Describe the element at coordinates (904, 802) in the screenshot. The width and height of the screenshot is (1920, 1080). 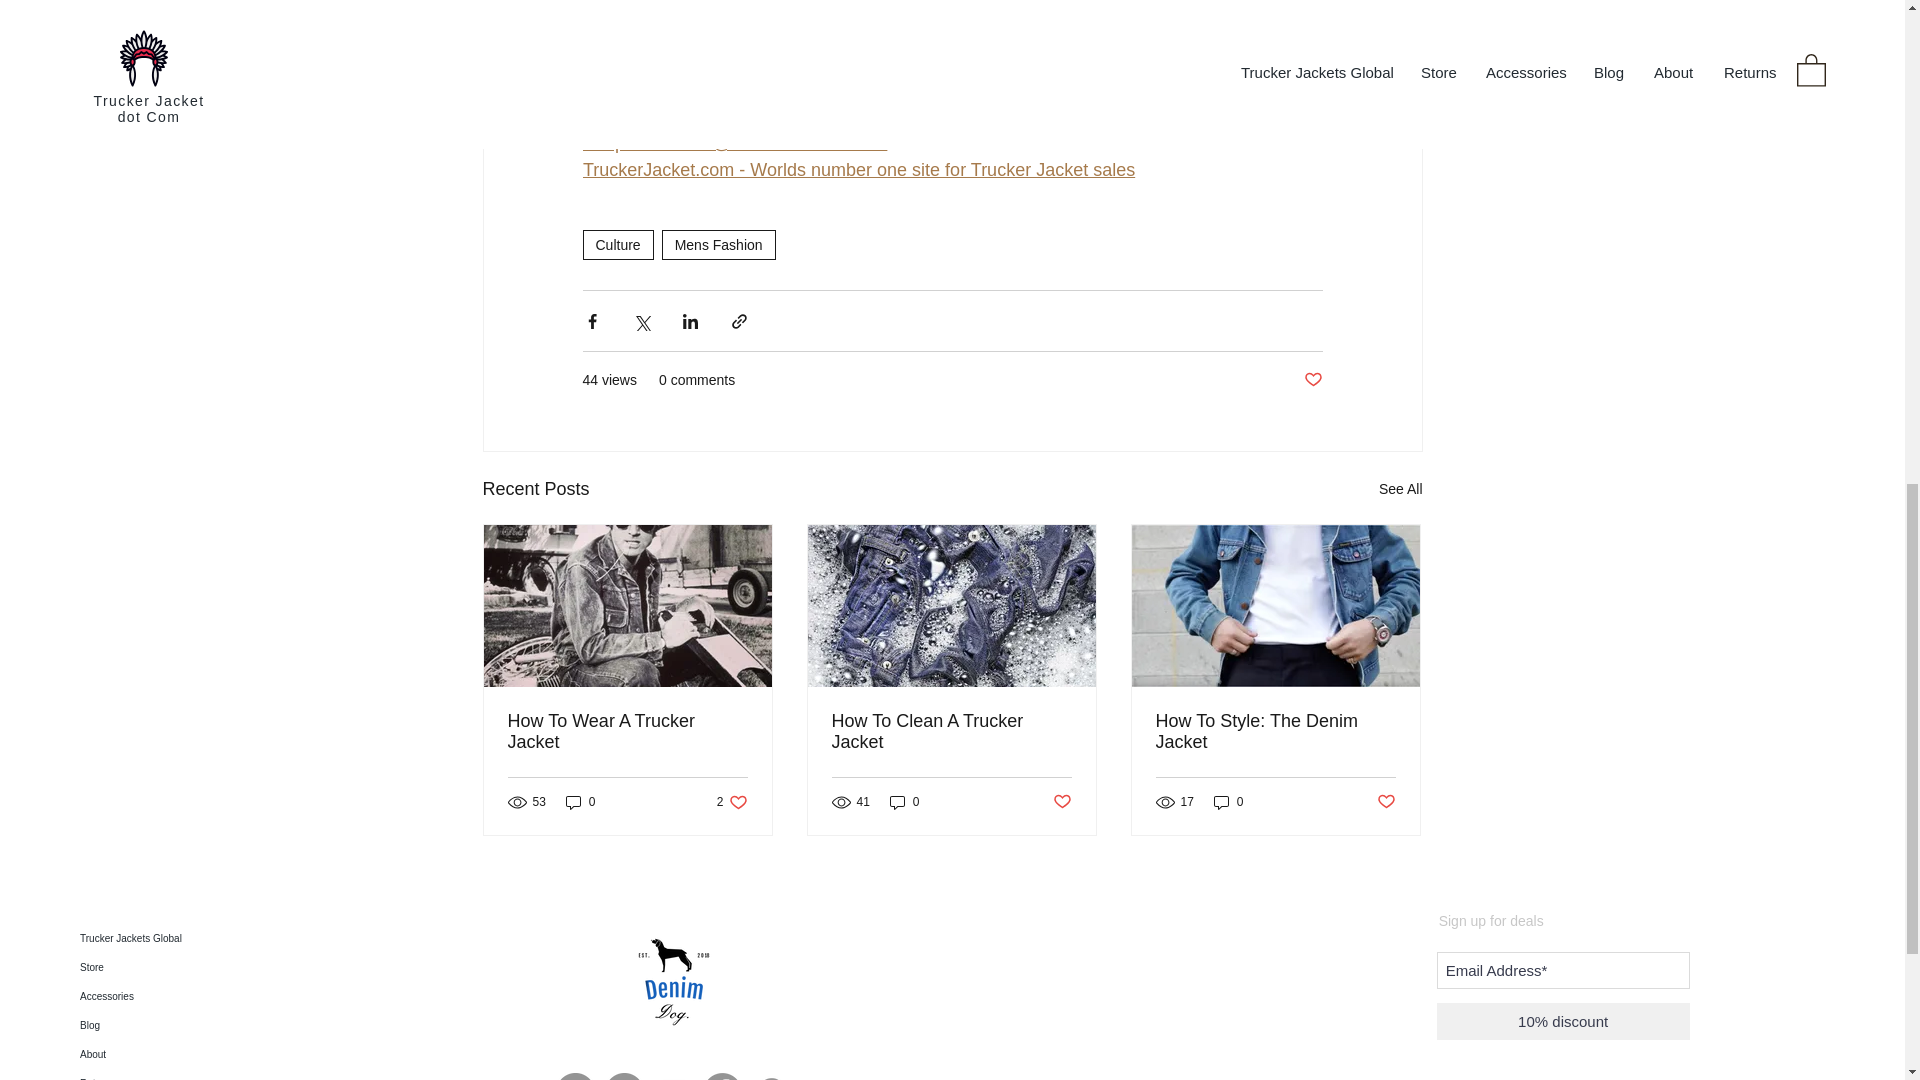
I see `How To Wear A Trucker Jacket` at that location.